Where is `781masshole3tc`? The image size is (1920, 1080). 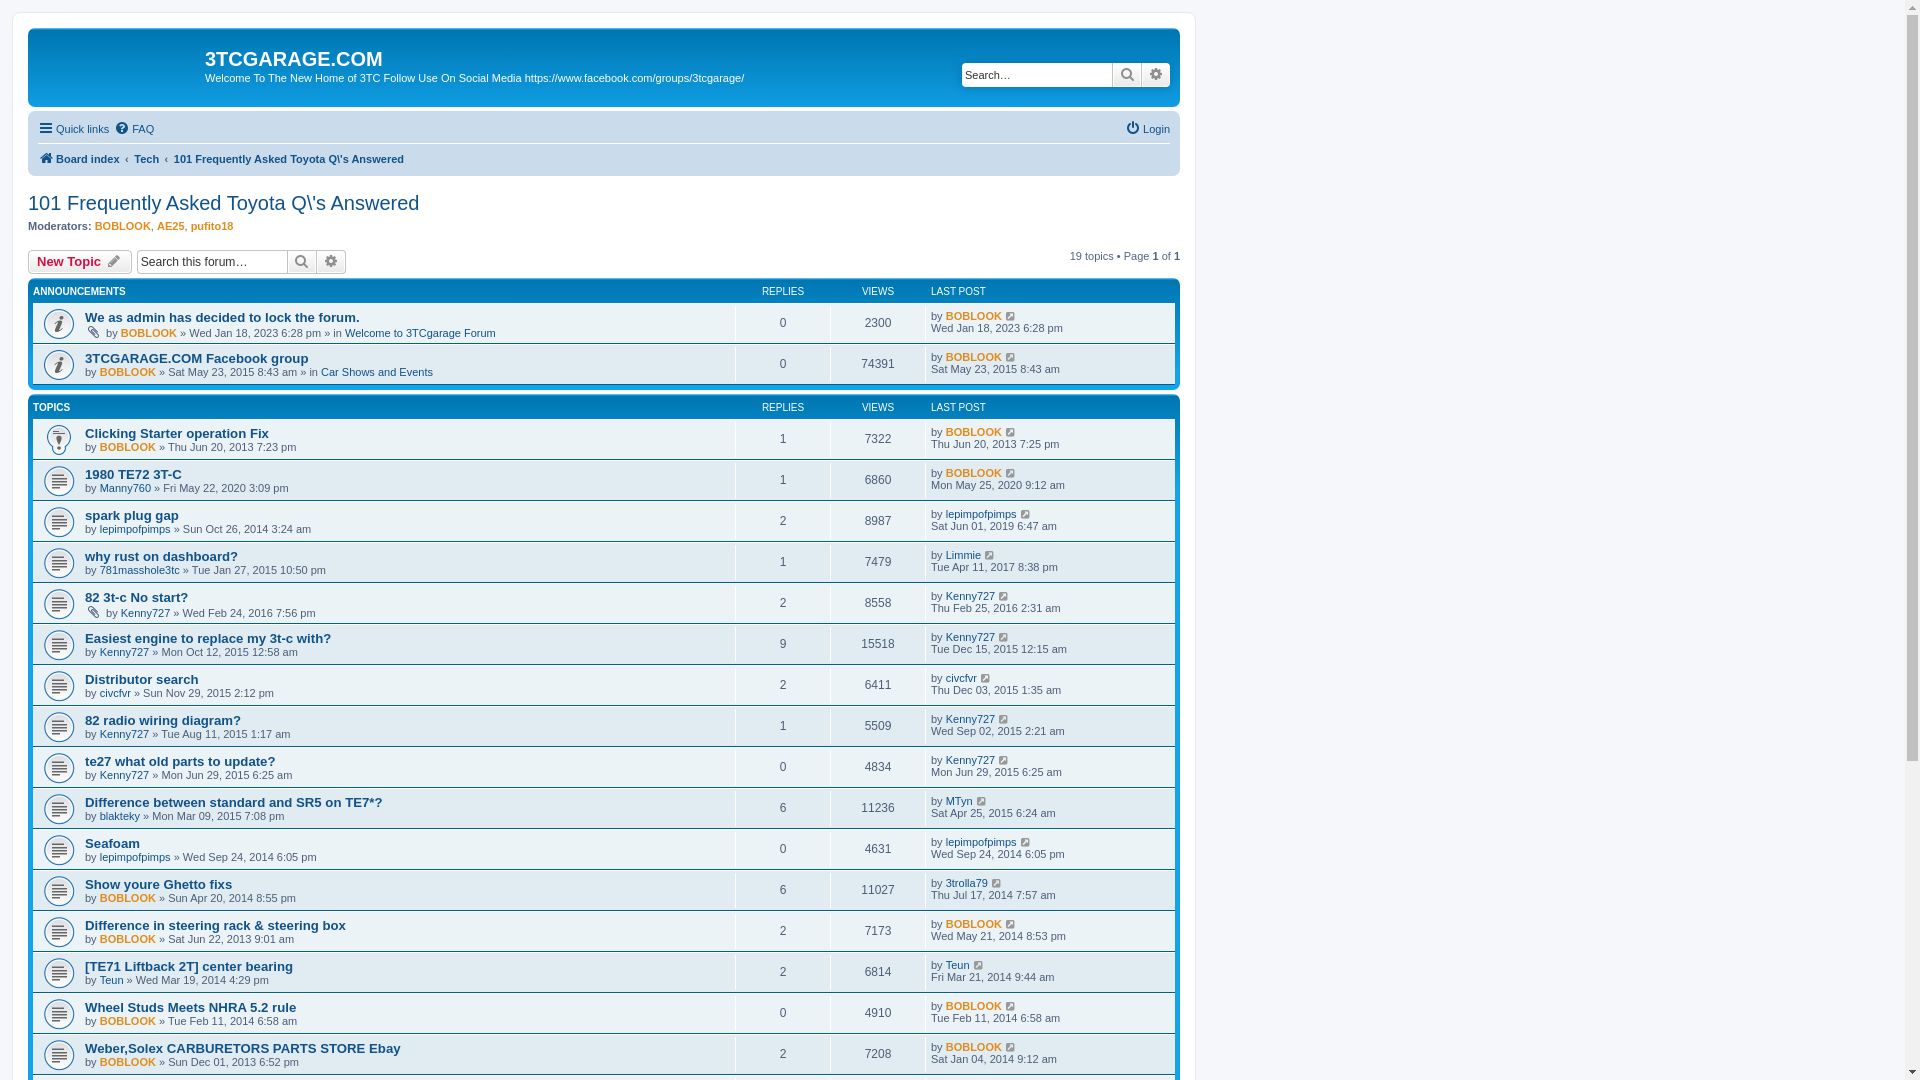 781masshole3tc is located at coordinates (140, 570).